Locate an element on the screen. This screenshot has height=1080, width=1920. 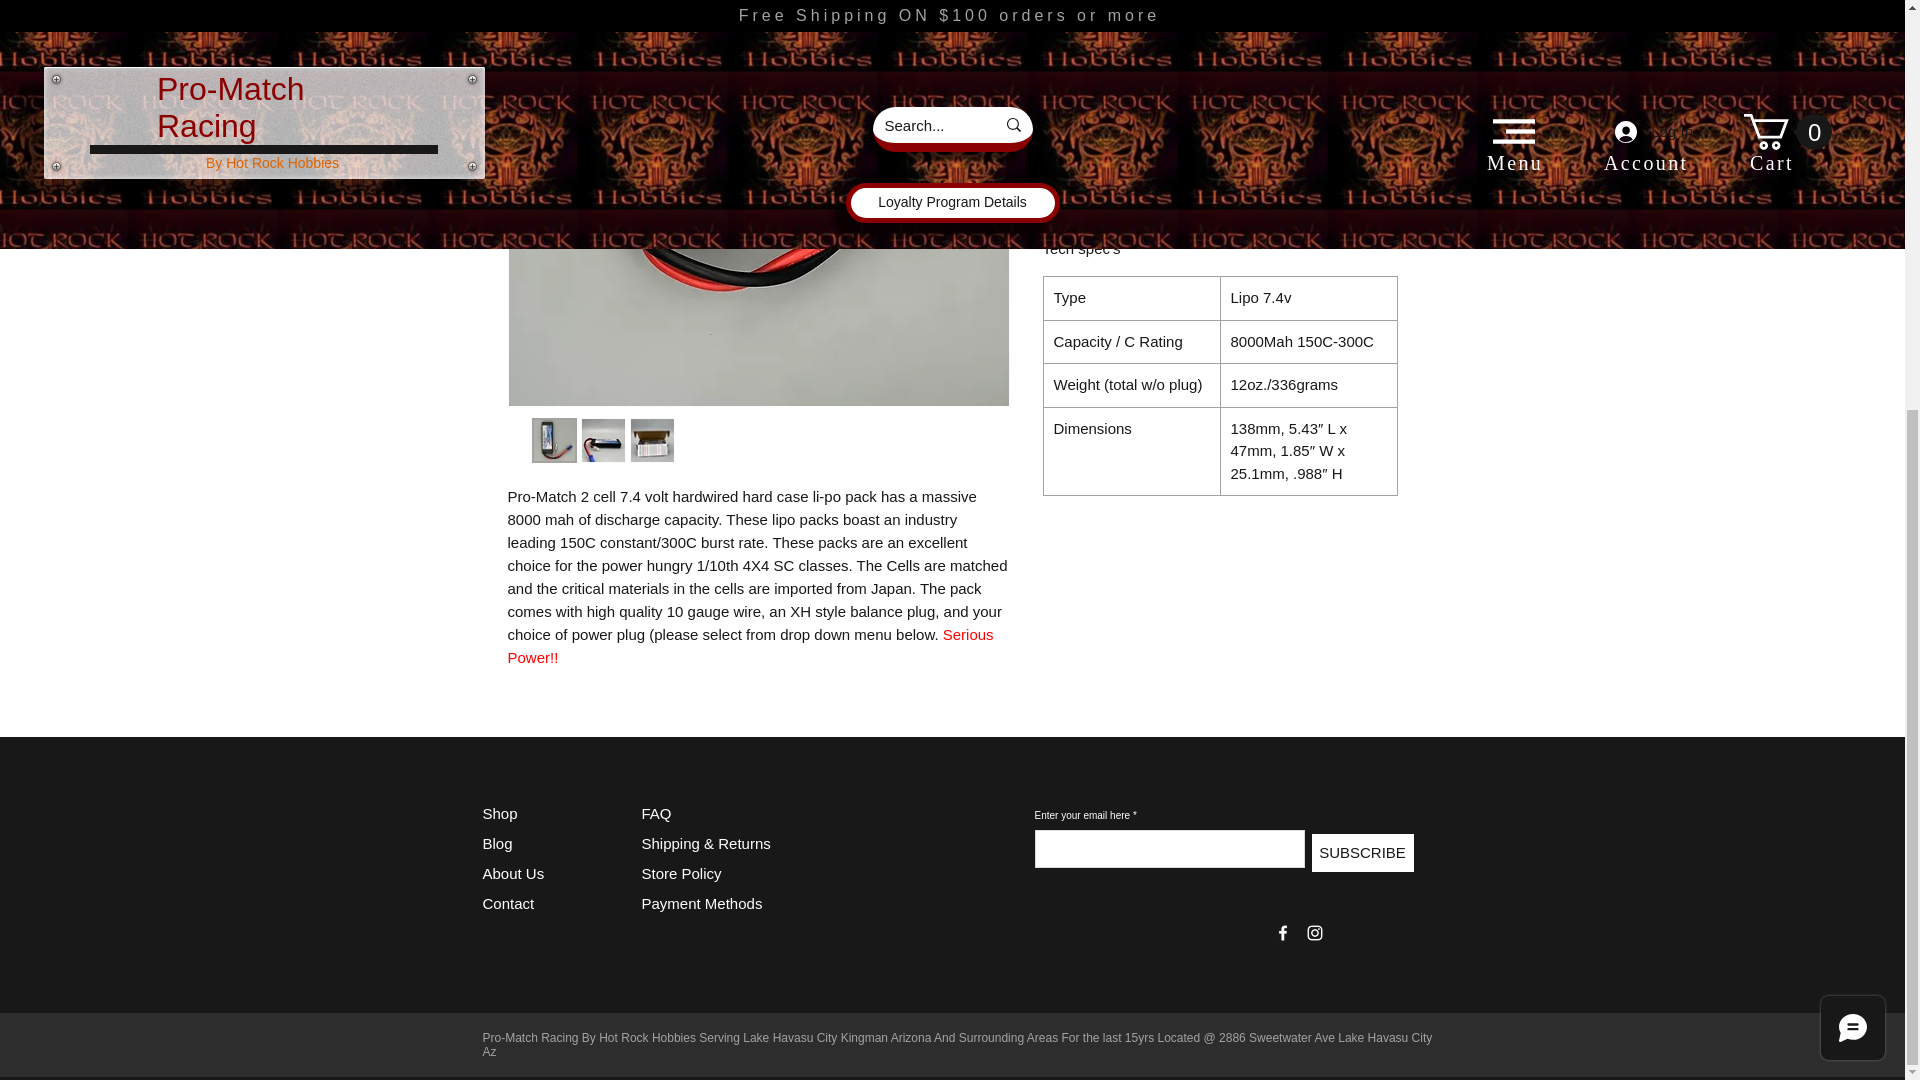
SUBSCRIBE is located at coordinates (1362, 852).